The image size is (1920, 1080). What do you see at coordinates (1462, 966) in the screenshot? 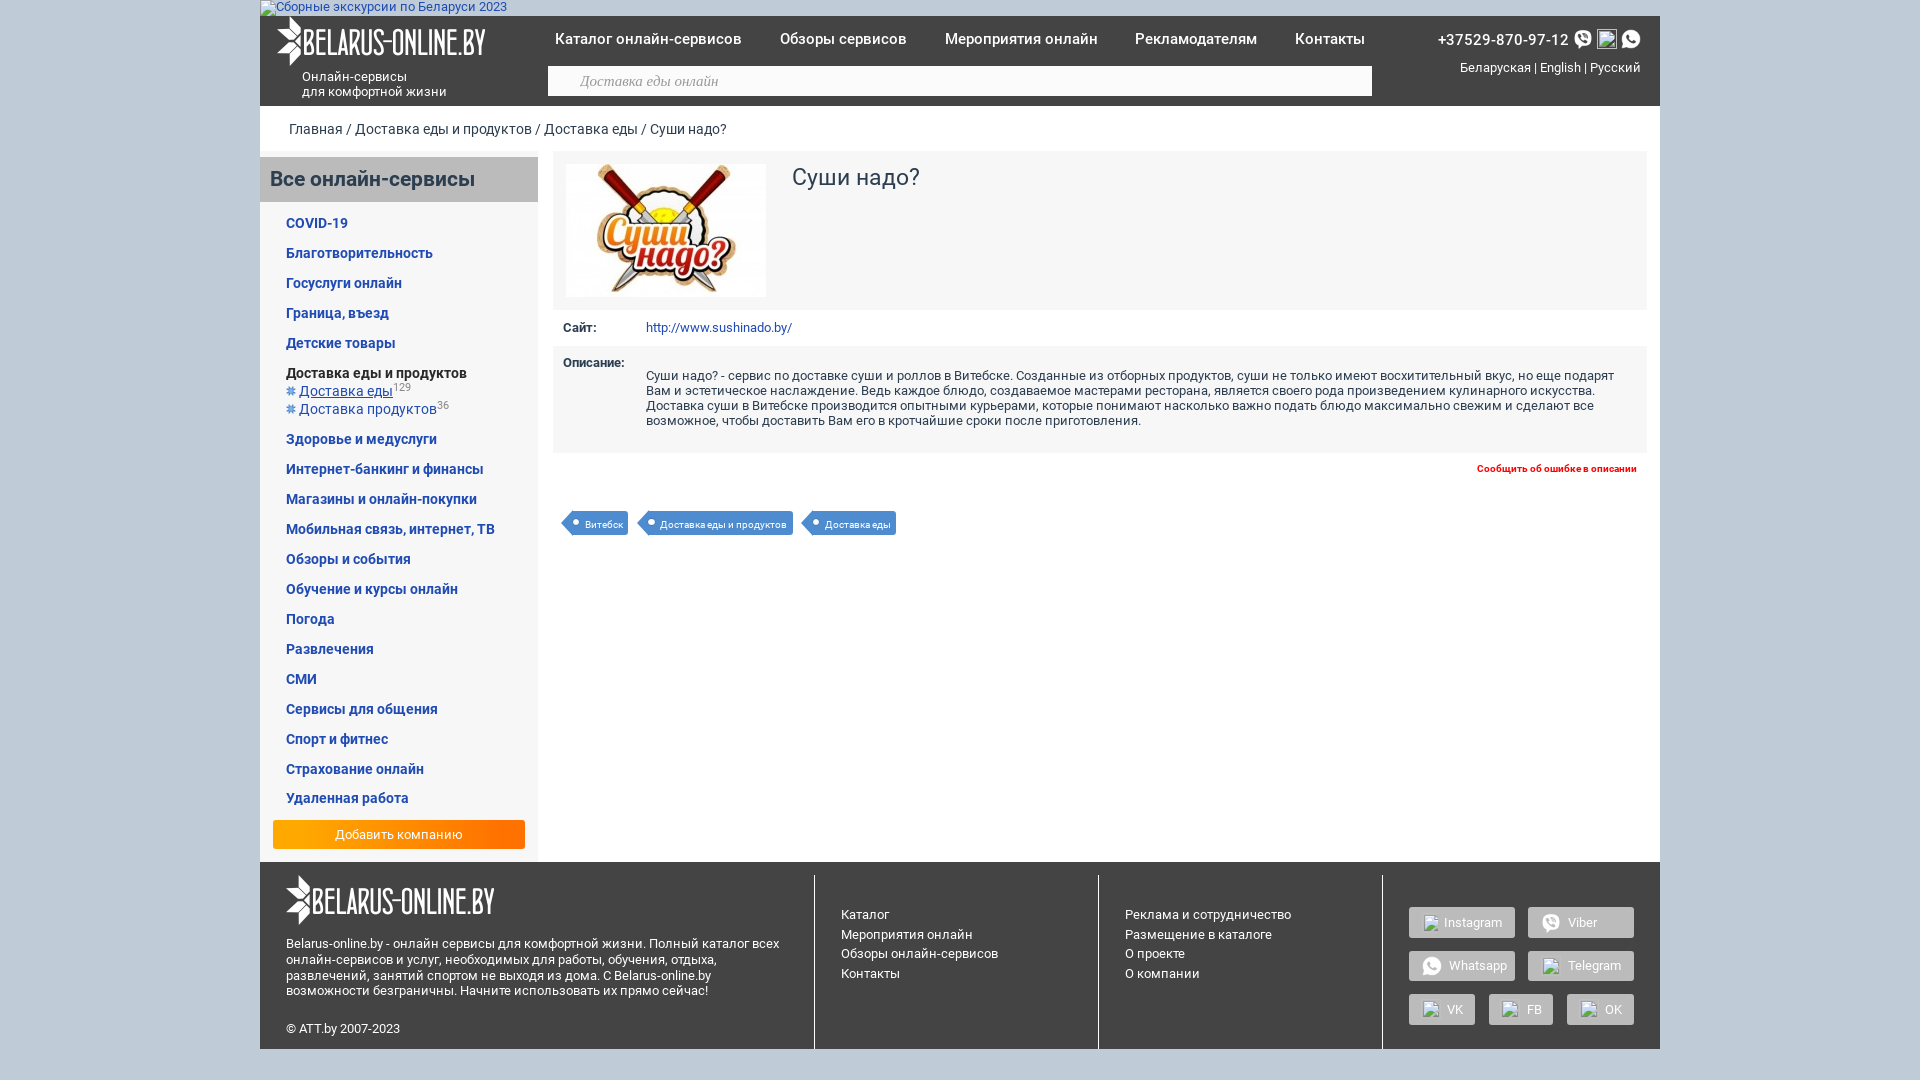
I see `Whatsapp` at bounding box center [1462, 966].